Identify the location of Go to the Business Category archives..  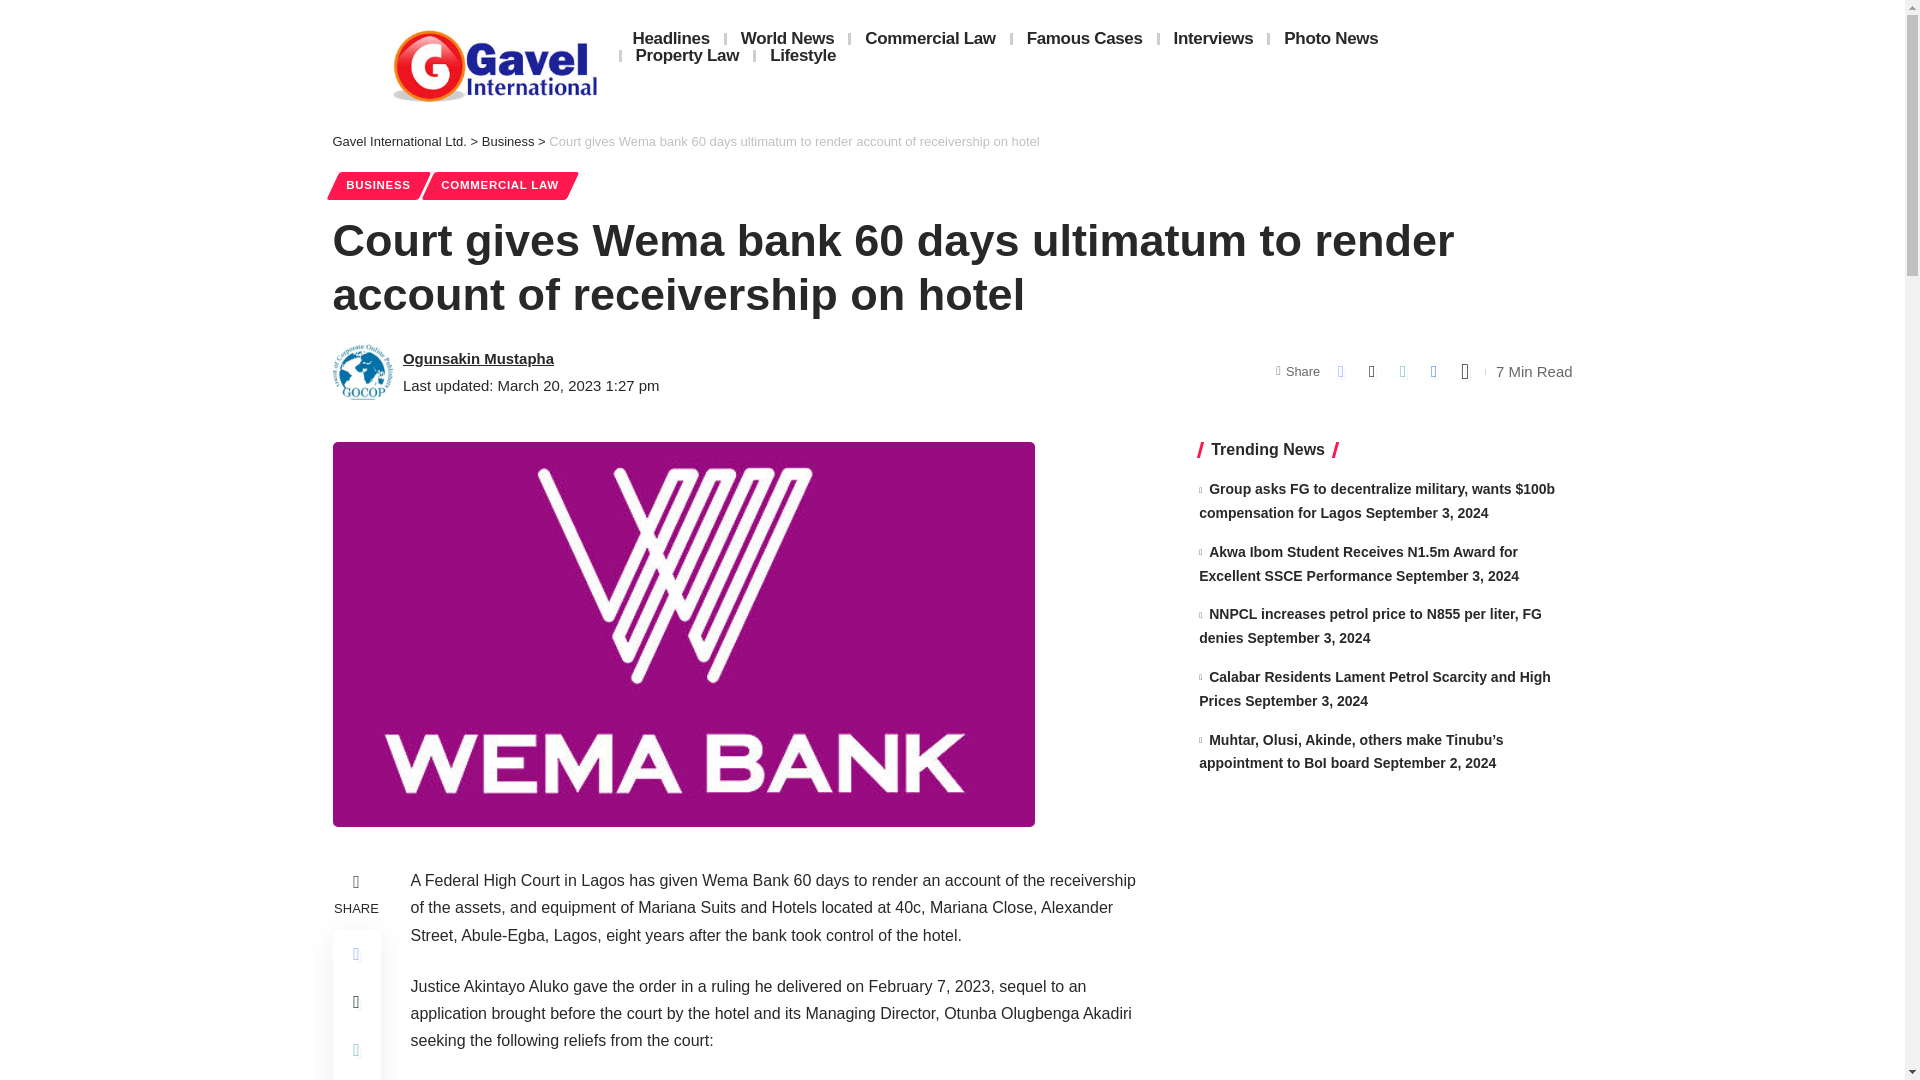
(508, 141).